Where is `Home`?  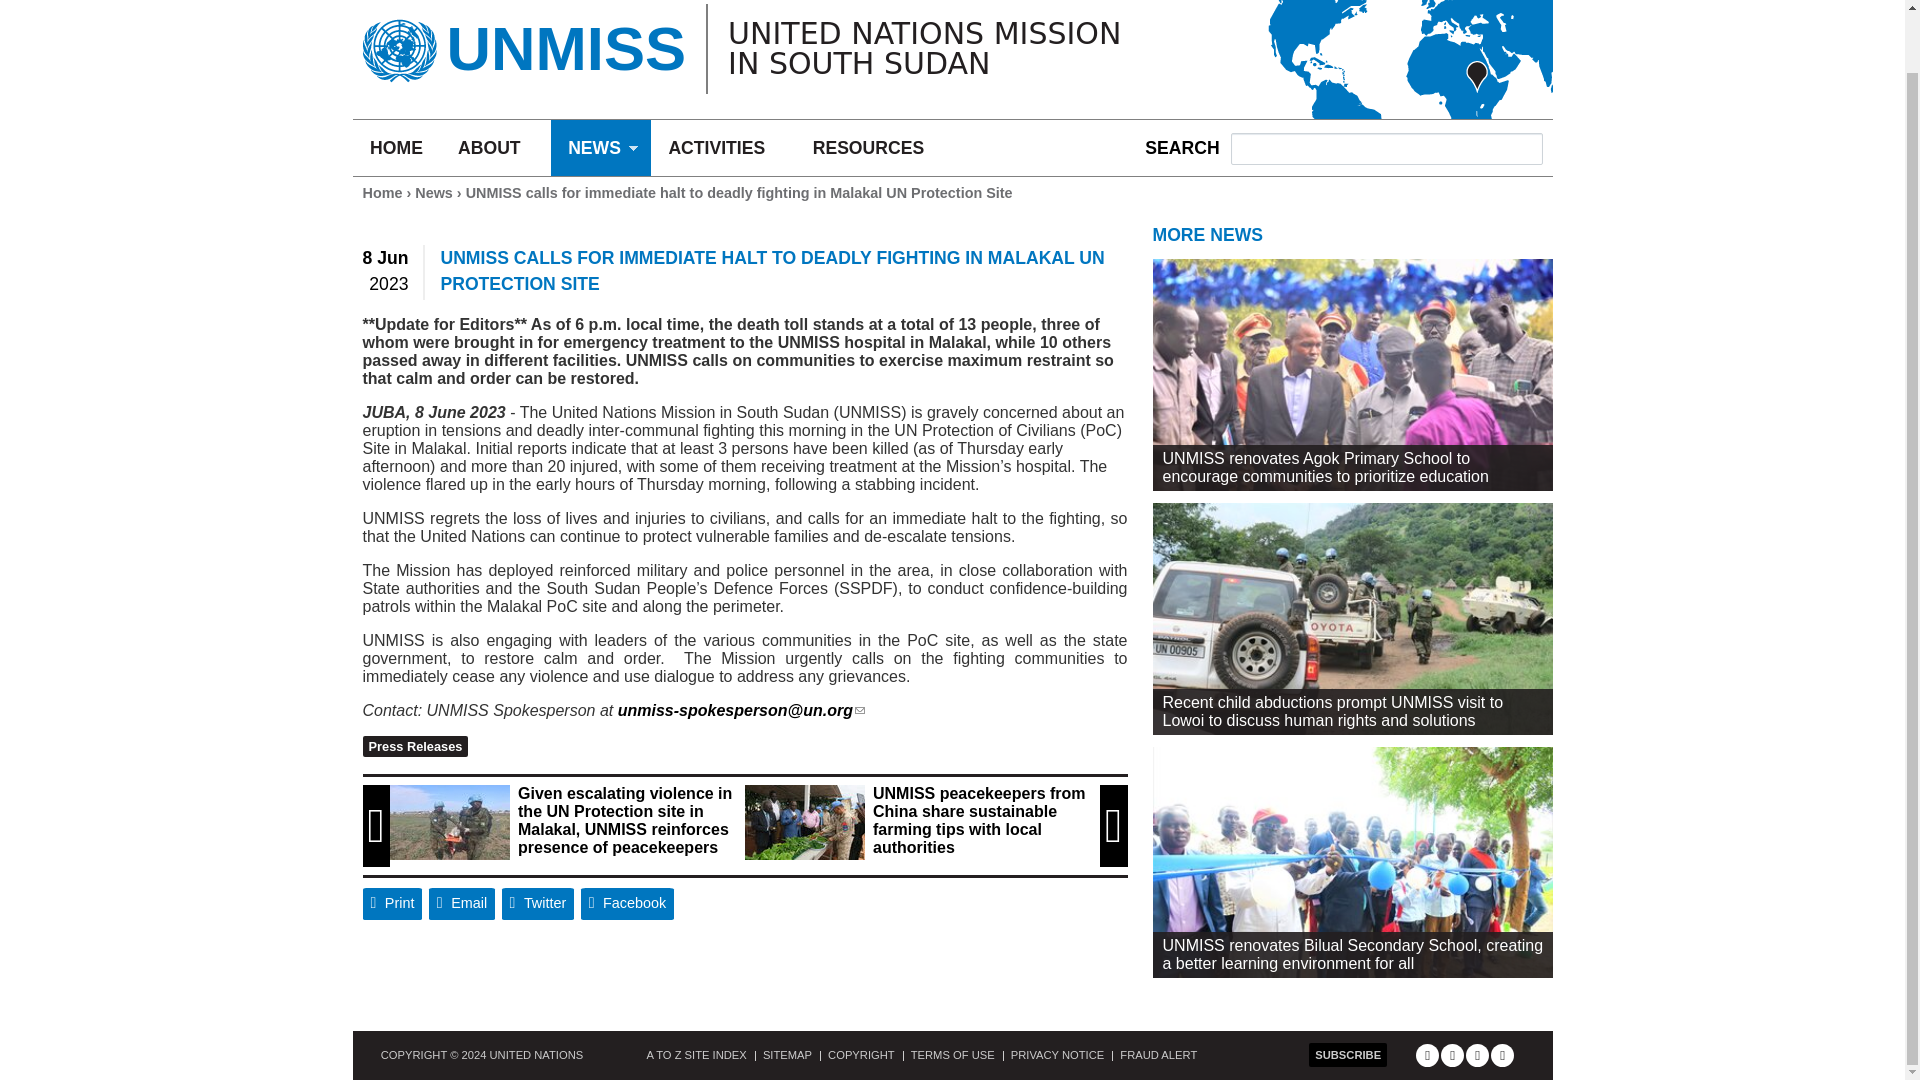
Home is located at coordinates (565, 48).